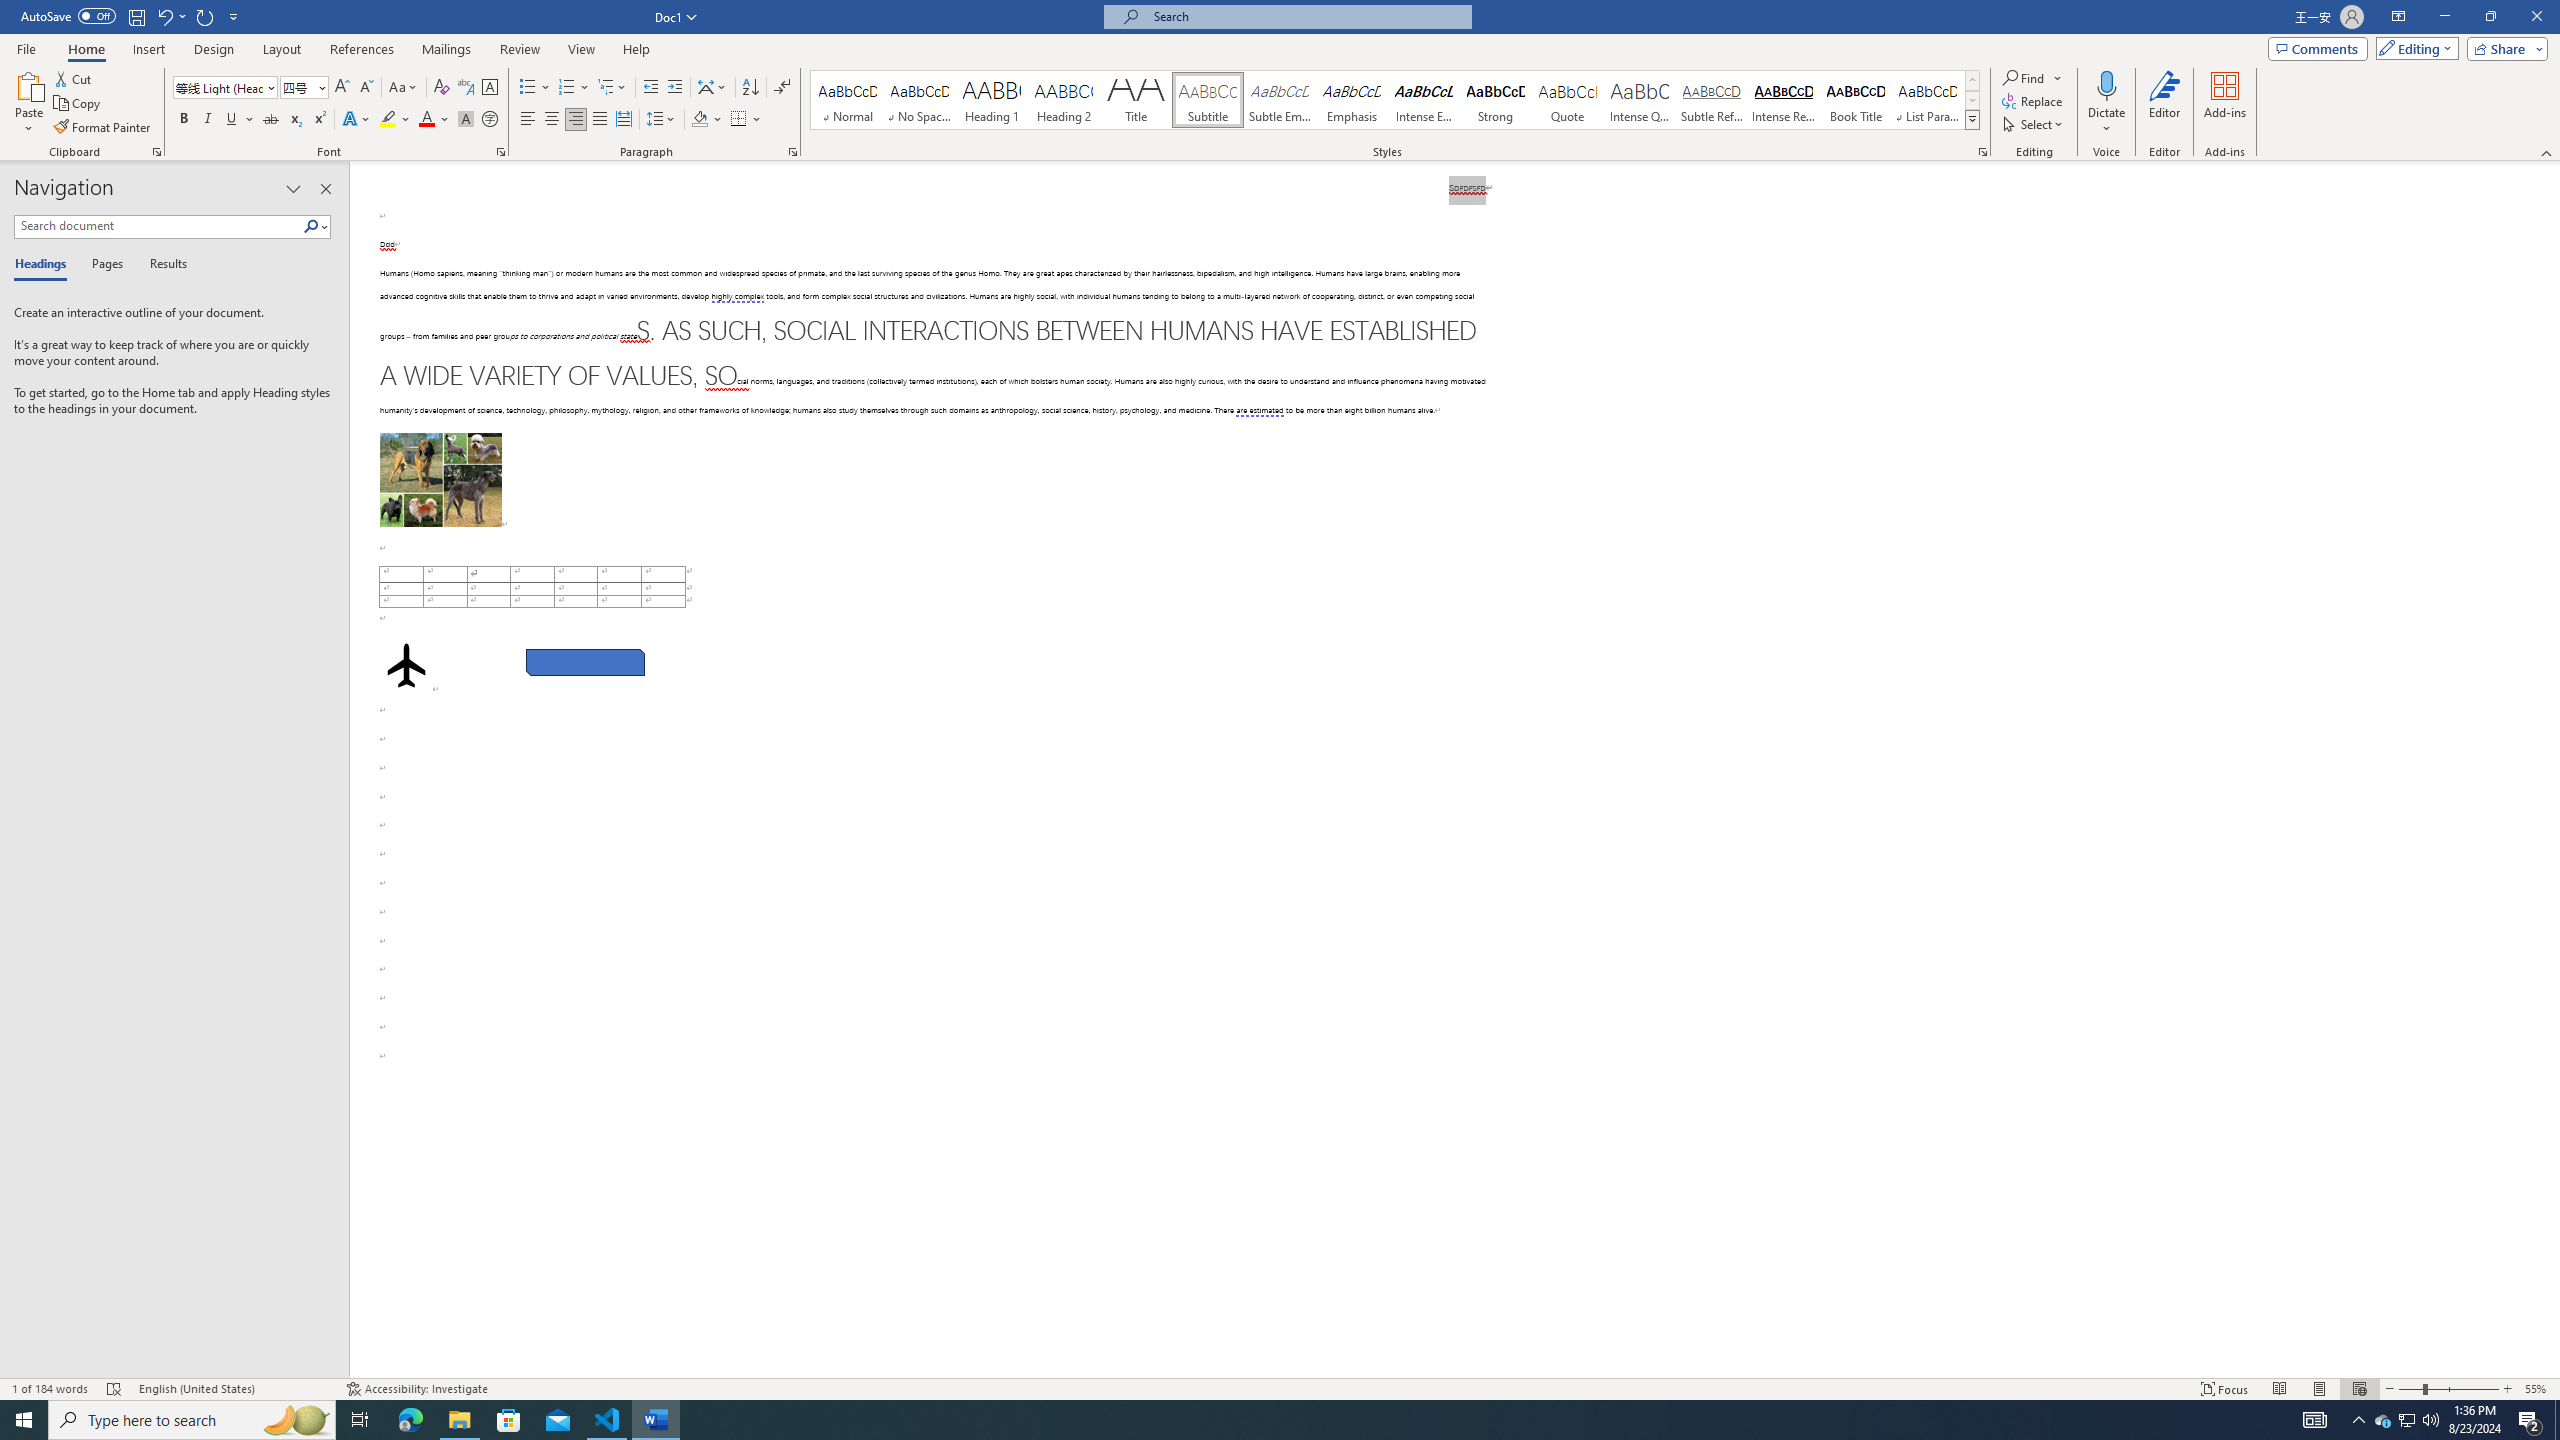 The image size is (2560, 1440). What do you see at coordinates (281, 49) in the screenshot?
I see `Layout` at bounding box center [281, 49].